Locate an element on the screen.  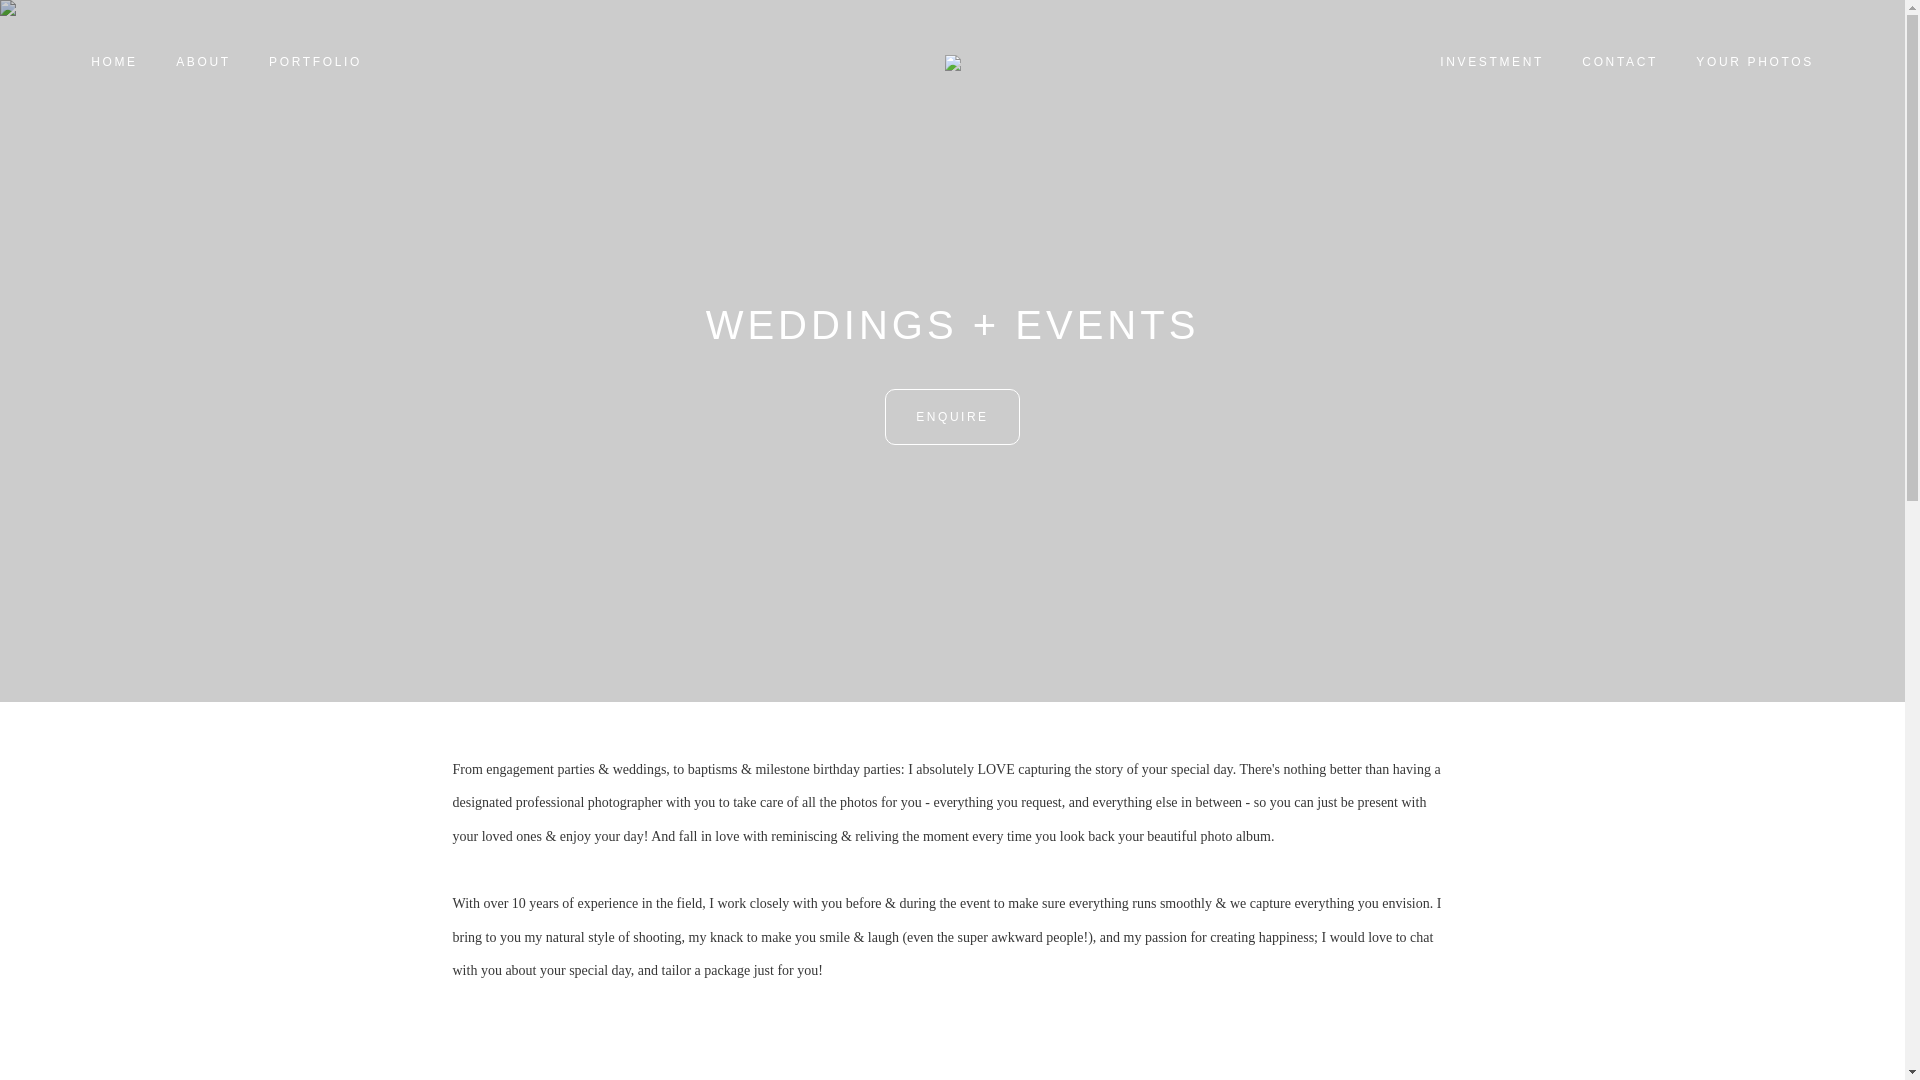
PORTFOLIO is located at coordinates (314, 62).